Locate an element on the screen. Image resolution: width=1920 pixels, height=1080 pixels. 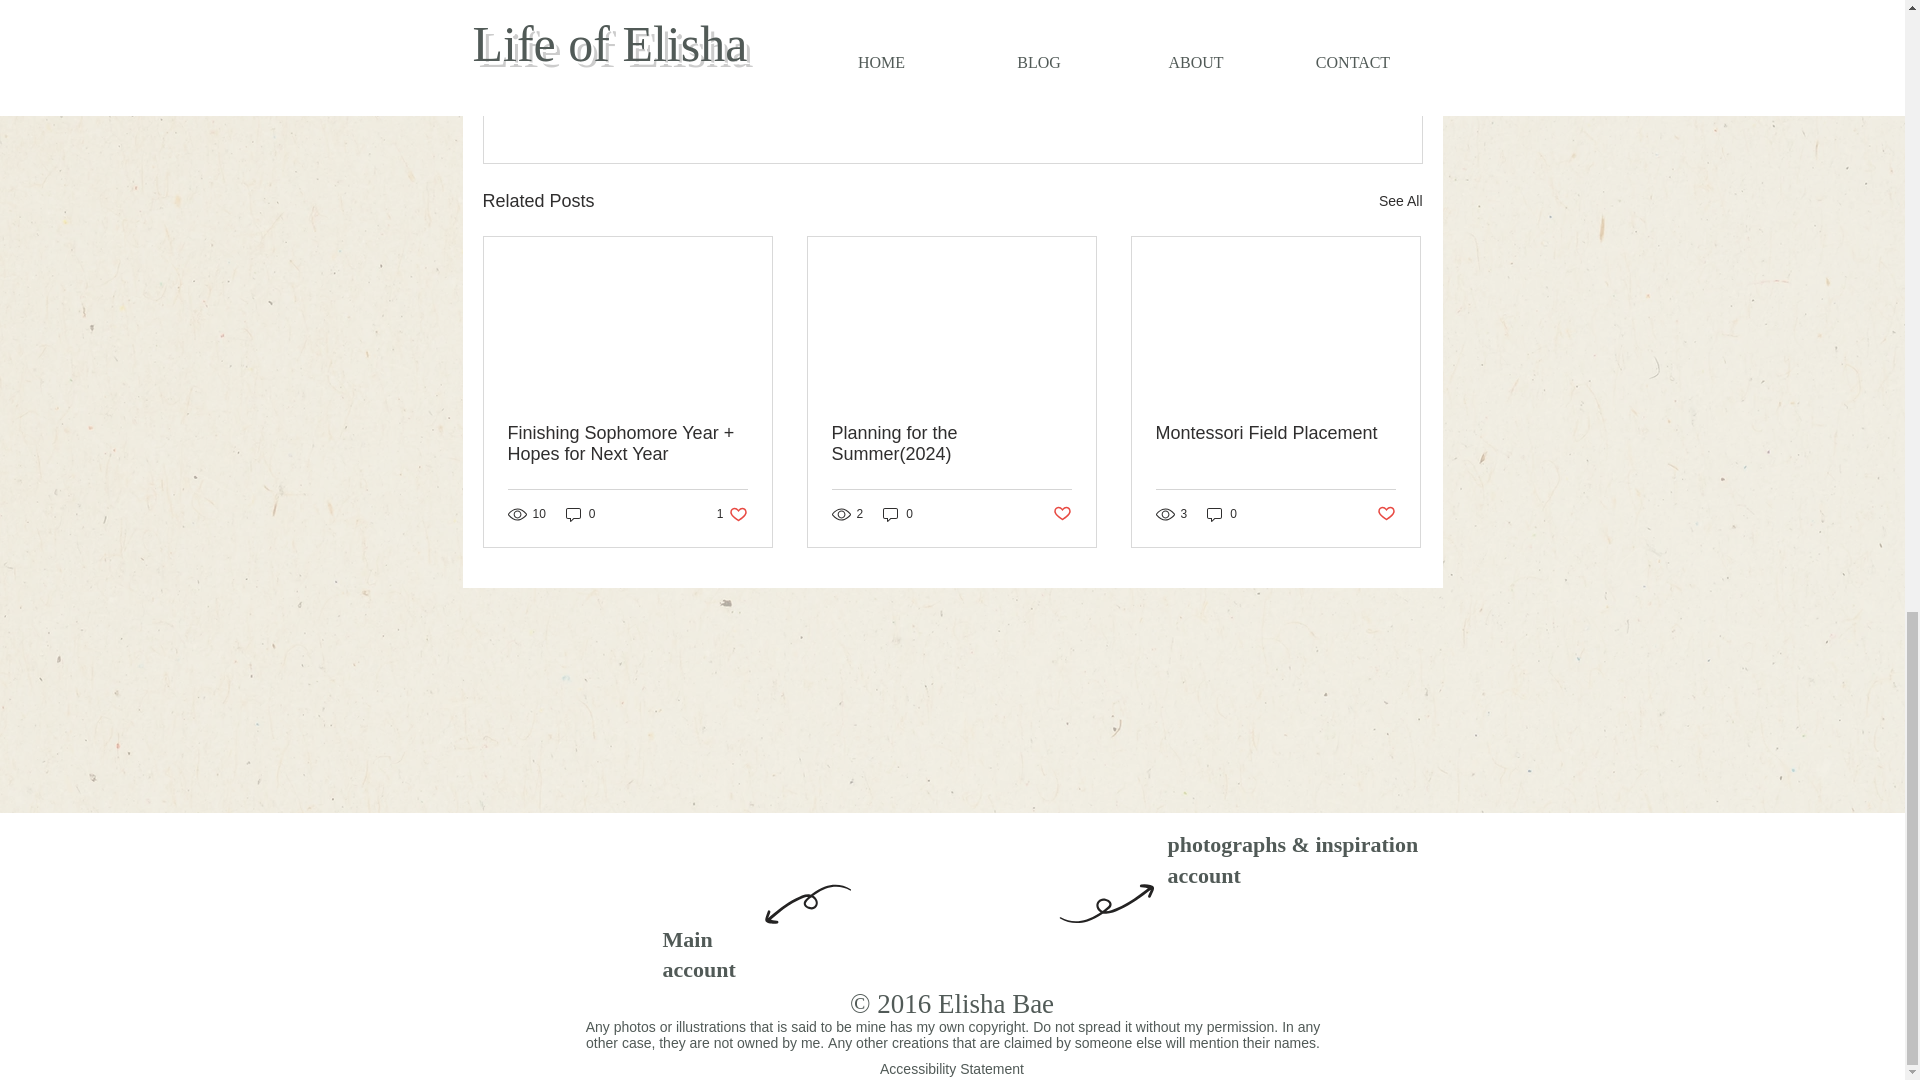
Post not marked as liked is located at coordinates (1062, 514).